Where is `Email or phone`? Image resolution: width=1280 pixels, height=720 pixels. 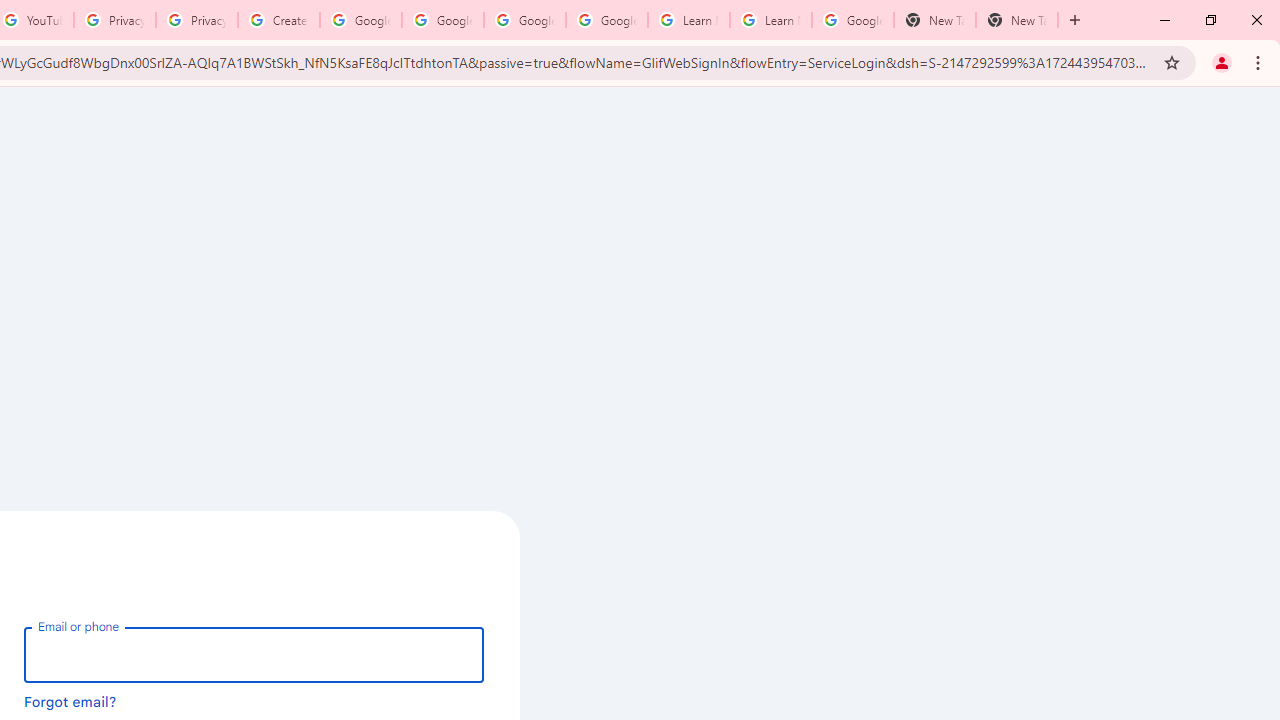 Email or phone is located at coordinates (254, 654).